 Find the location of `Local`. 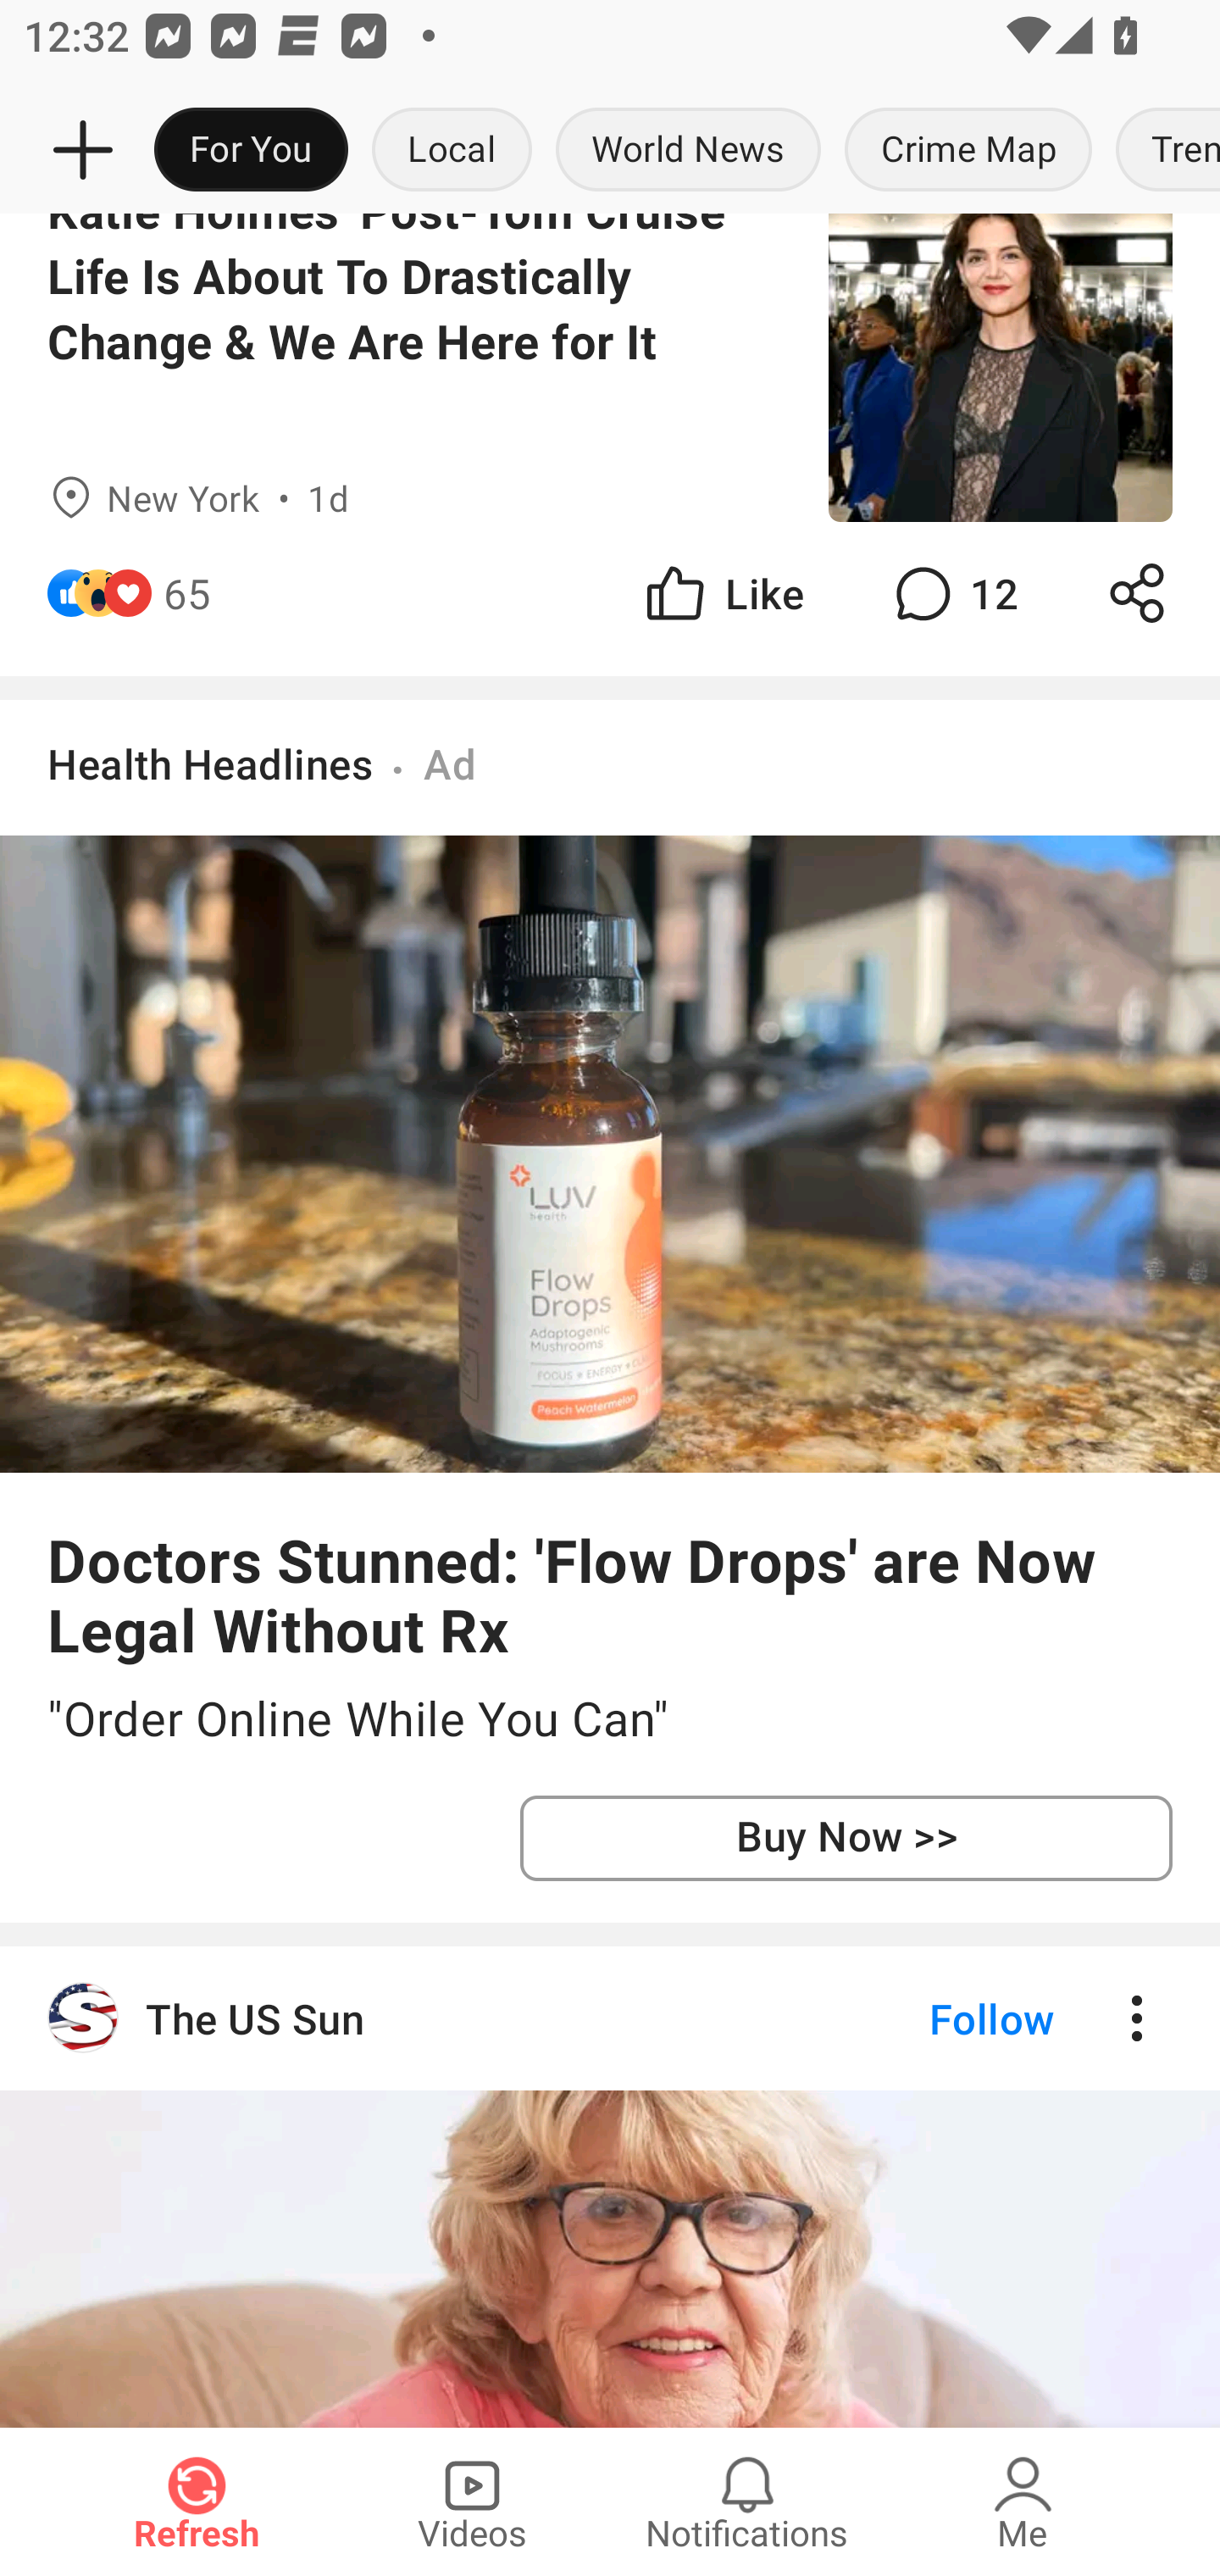

Local is located at coordinates (452, 151).